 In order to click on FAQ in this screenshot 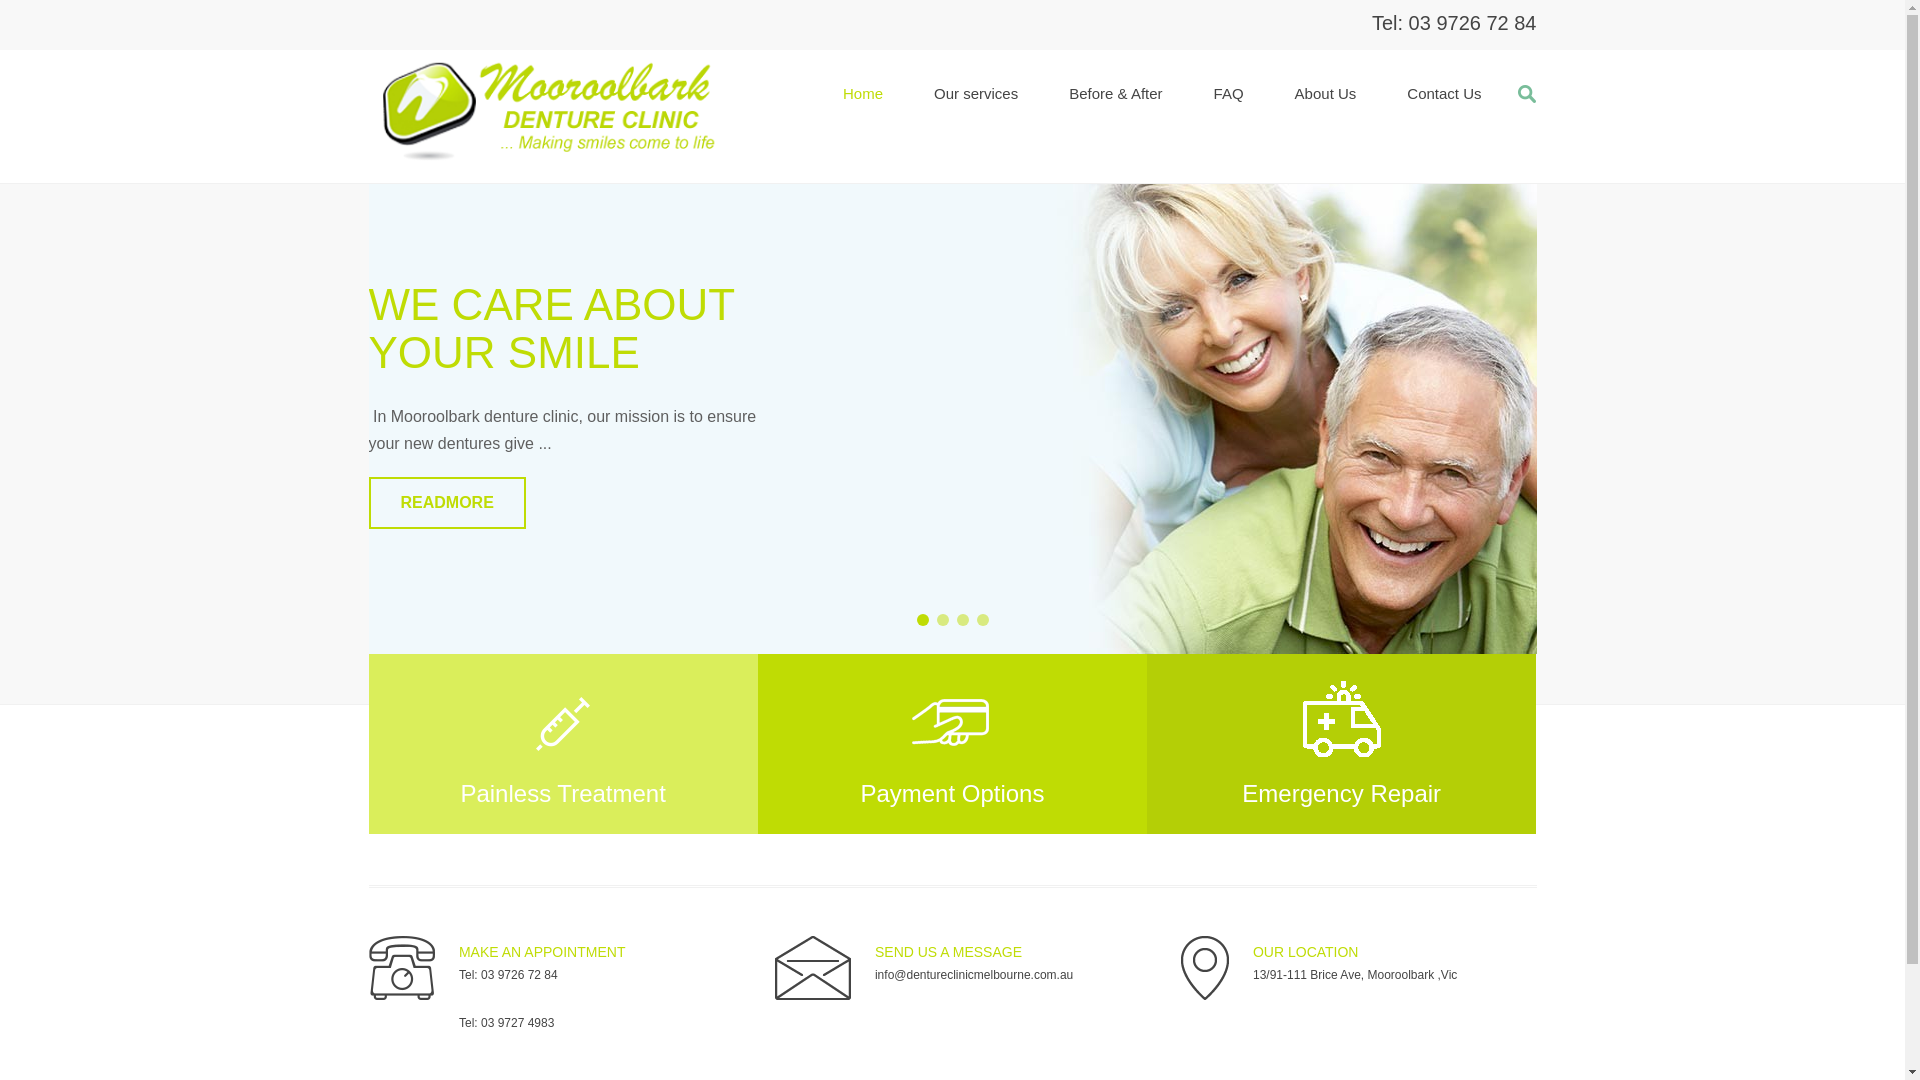, I will do `click(1229, 94)`.